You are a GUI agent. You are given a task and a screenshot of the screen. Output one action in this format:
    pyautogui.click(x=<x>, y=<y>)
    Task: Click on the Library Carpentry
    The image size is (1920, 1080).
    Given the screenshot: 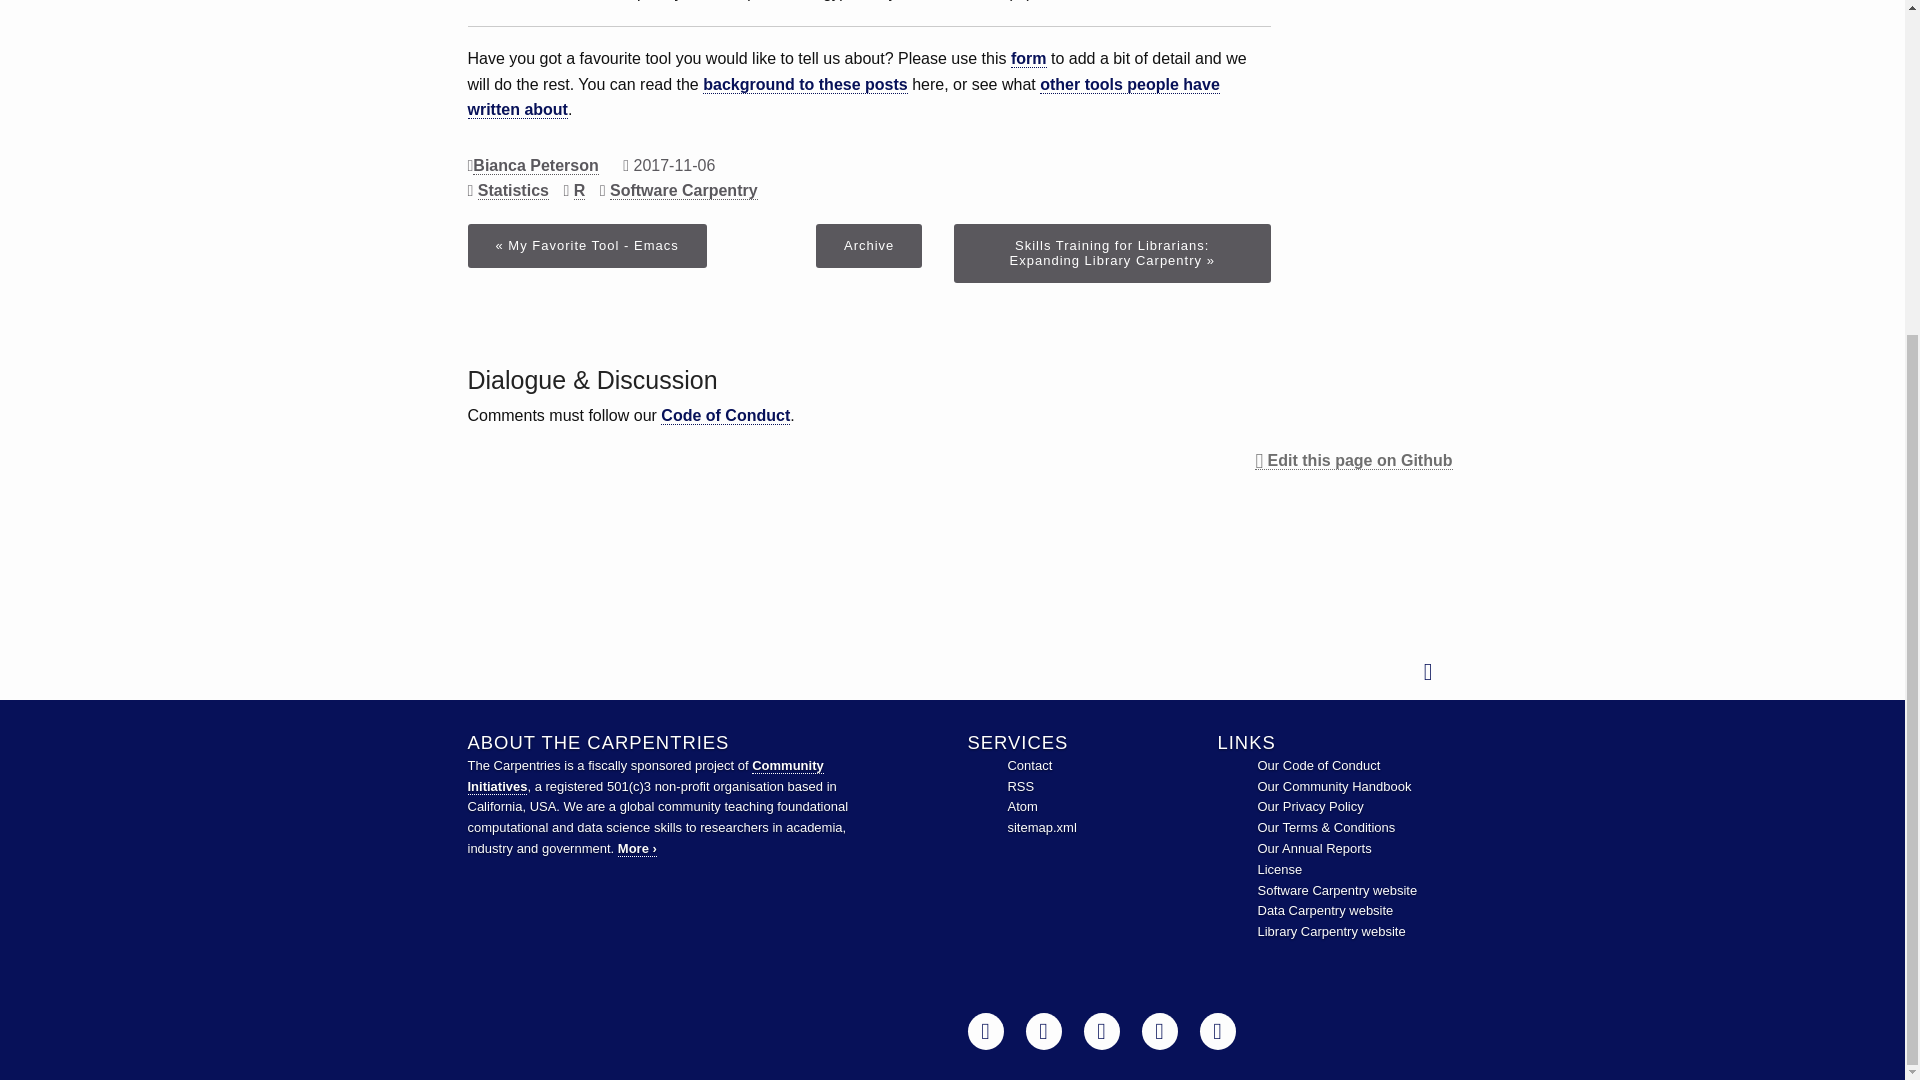 What is the action you would take?
    pyautogui.click(x=1331, y=931)
    